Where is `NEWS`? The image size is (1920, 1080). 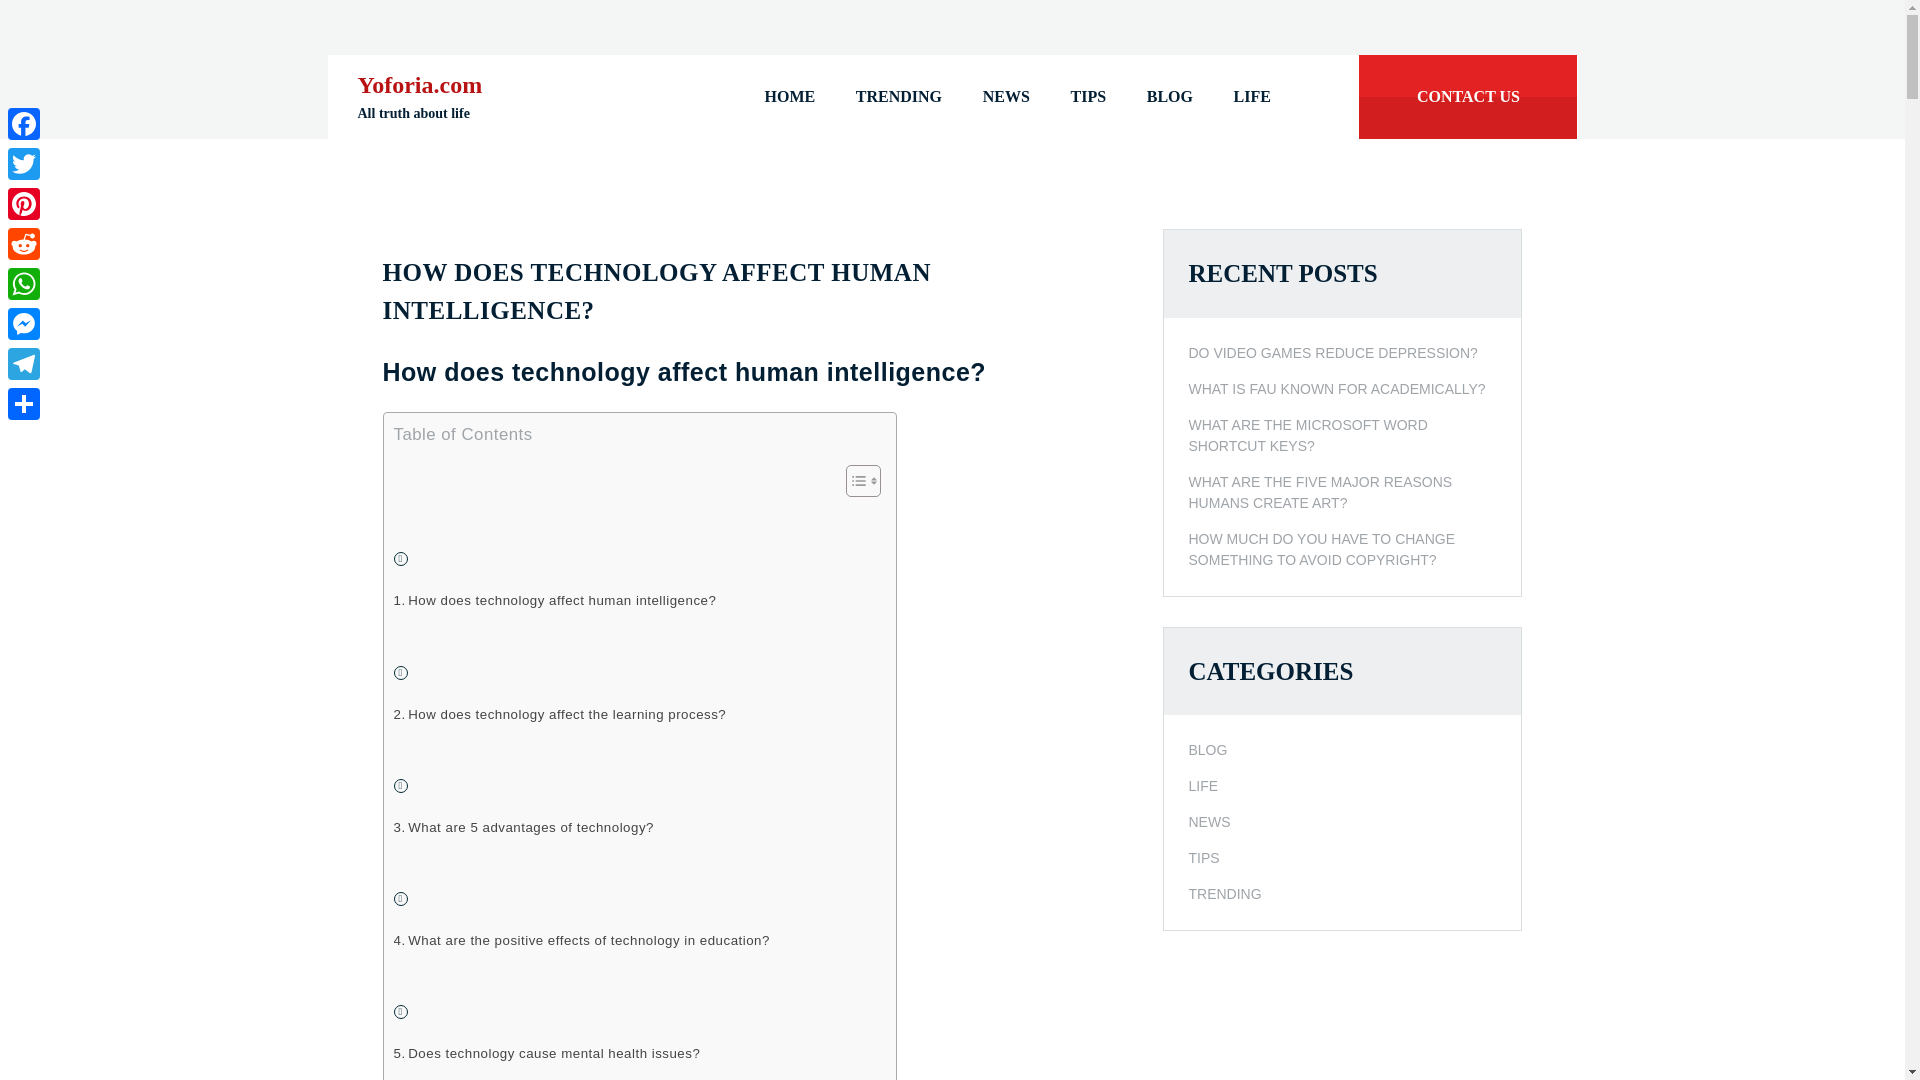
NEWS is located at coordinates (1006, 97).